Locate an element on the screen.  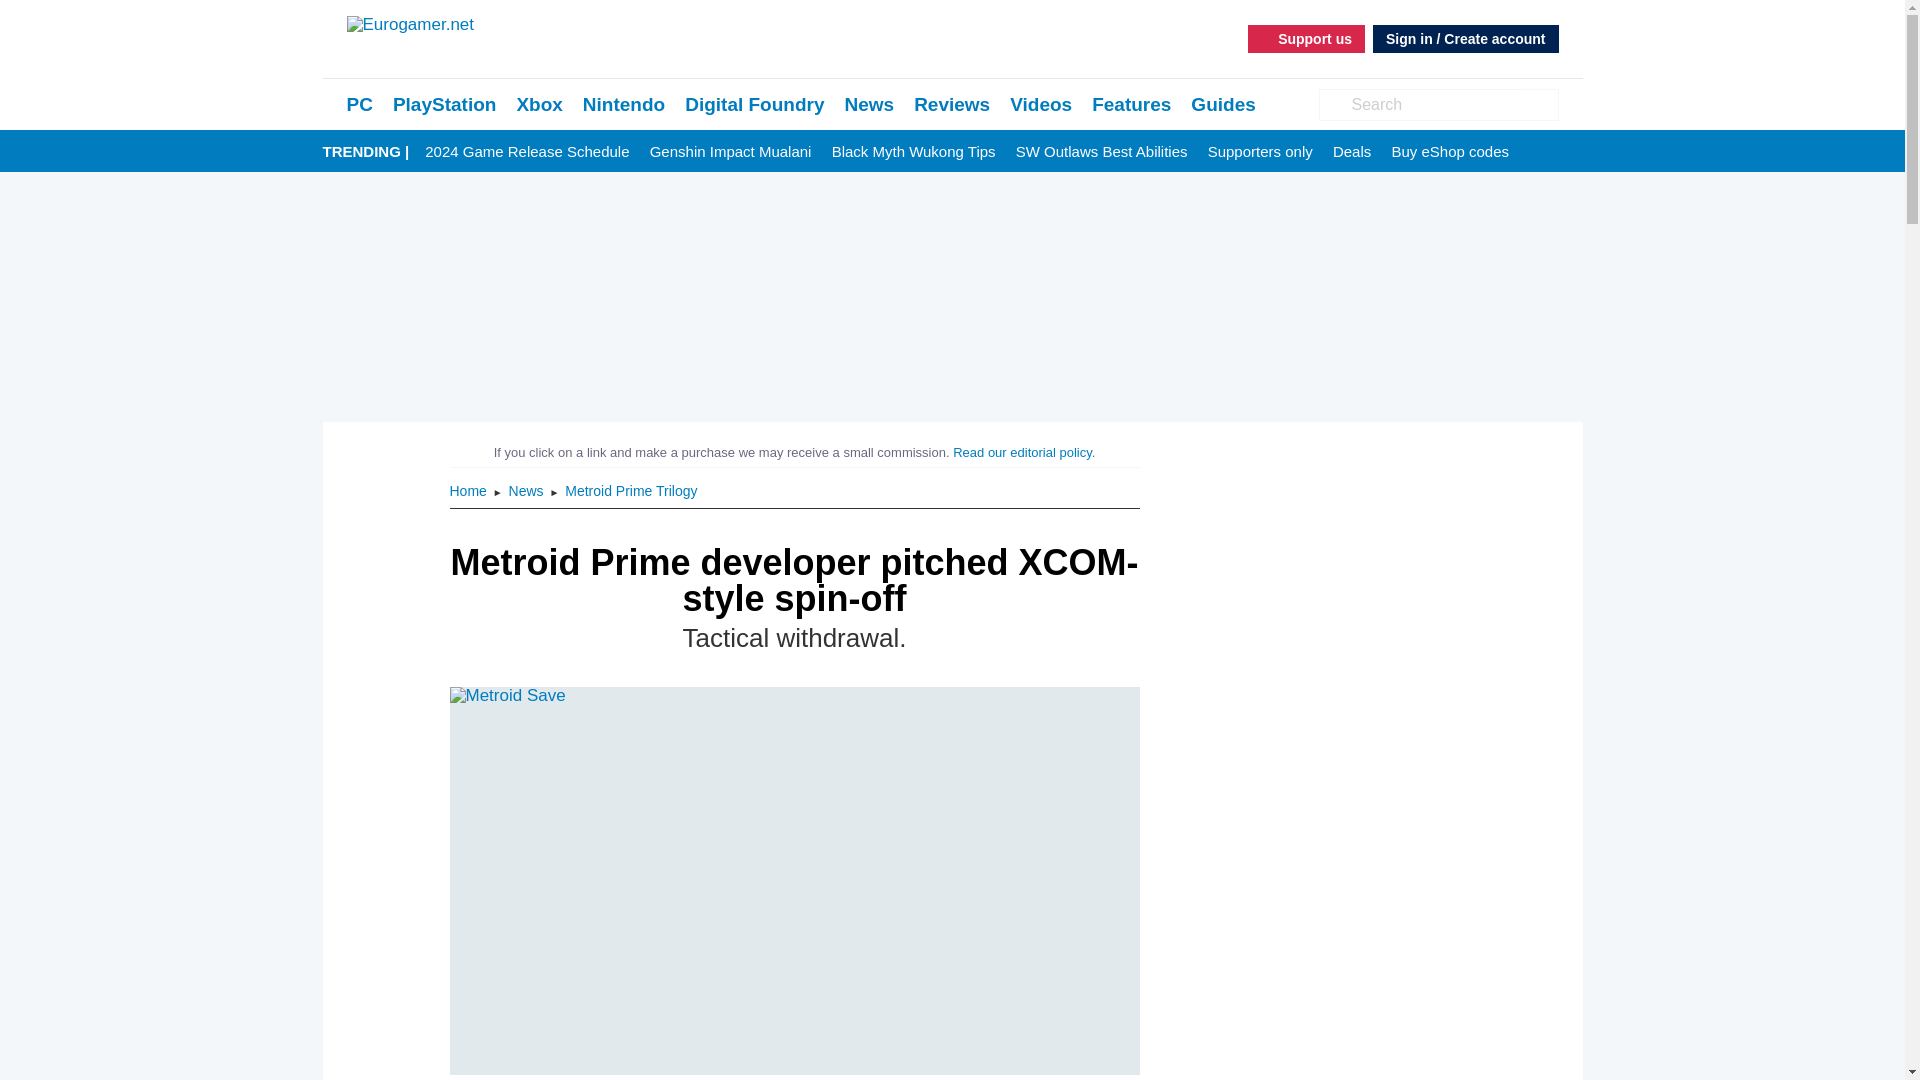
SW Outlaws Best Abilities is located at coordinates (1102, 152).